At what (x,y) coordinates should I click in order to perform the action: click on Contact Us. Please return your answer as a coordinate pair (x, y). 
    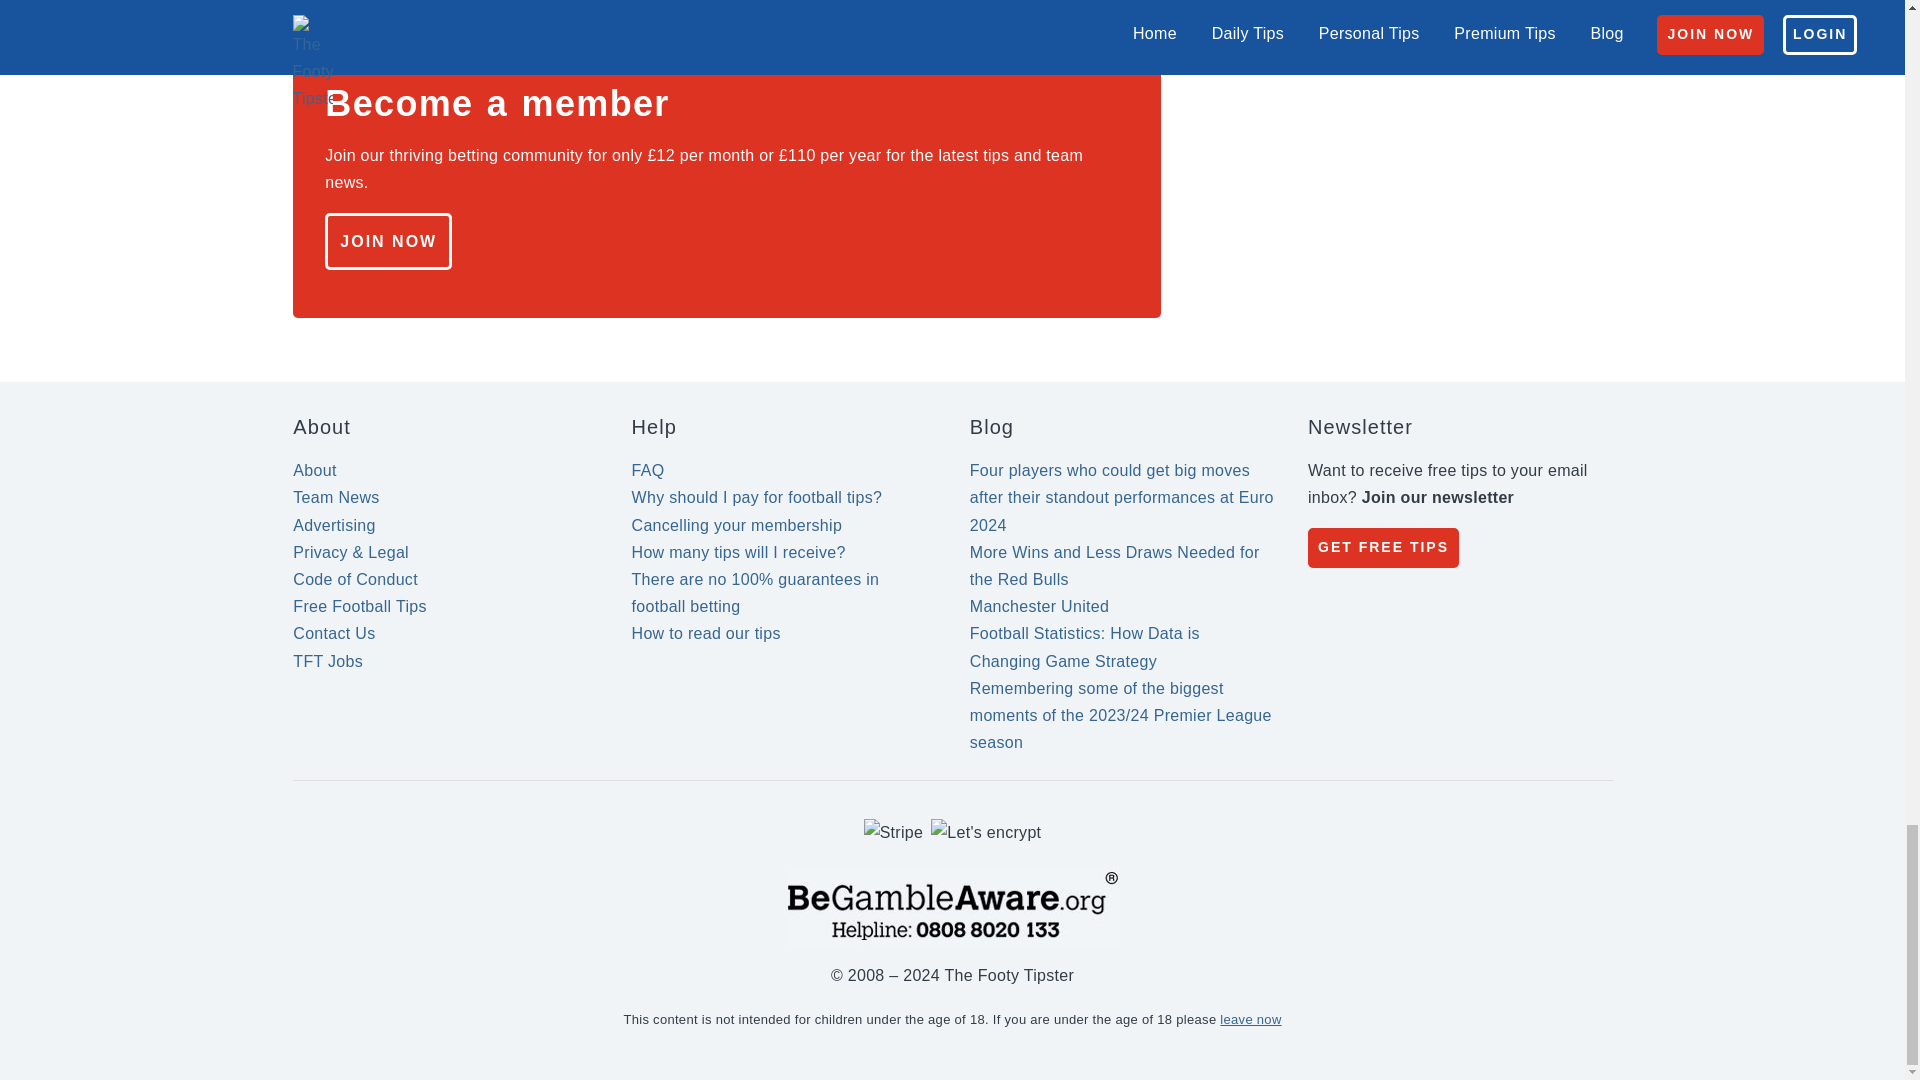
    Looking at the image, I should click on (334, 633).